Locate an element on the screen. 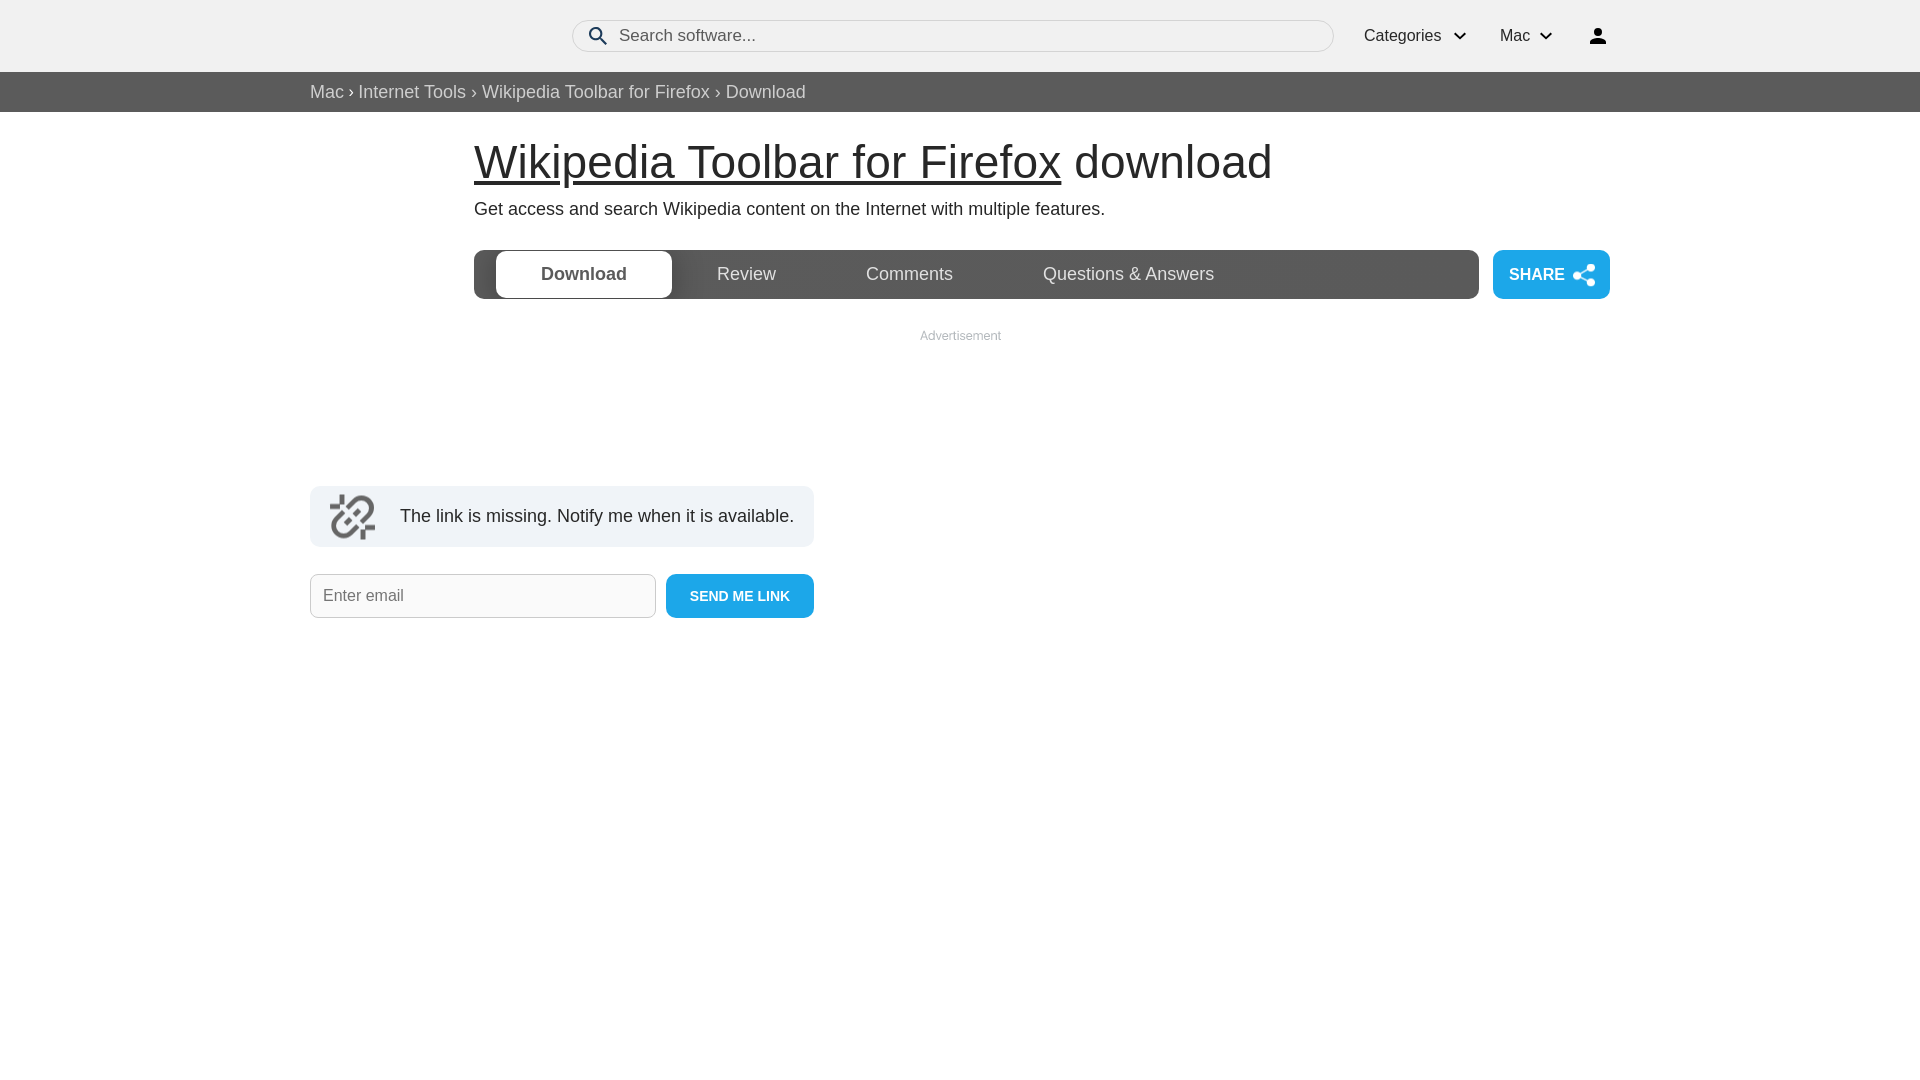 The height and width of the screenshot is (1080, 1920). Review is located at coordinates (746, 274).